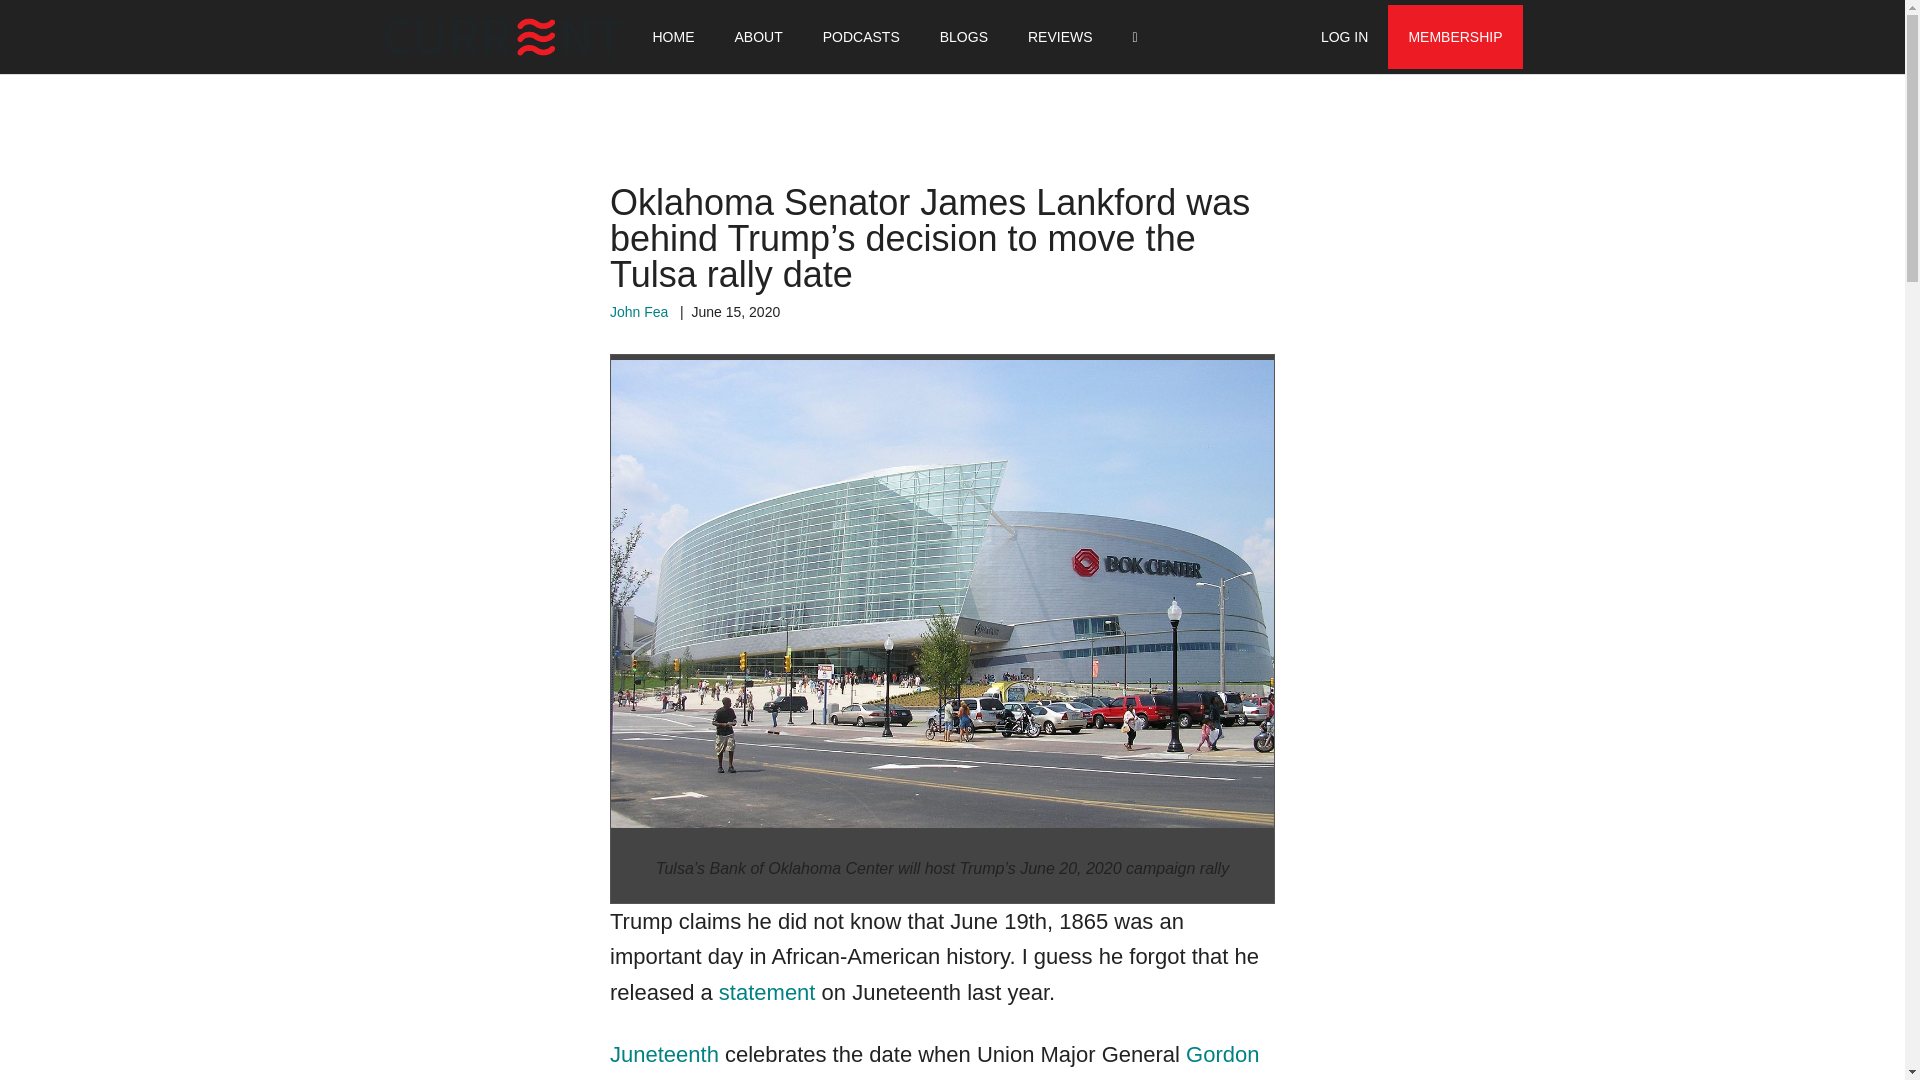 The height and width of the screenshot is (1080, 1920). What do you see at coordinates (1066, 37) in the screenshot?
I see `MEDIA REQUESTS` at bounding box center [1066, 37].